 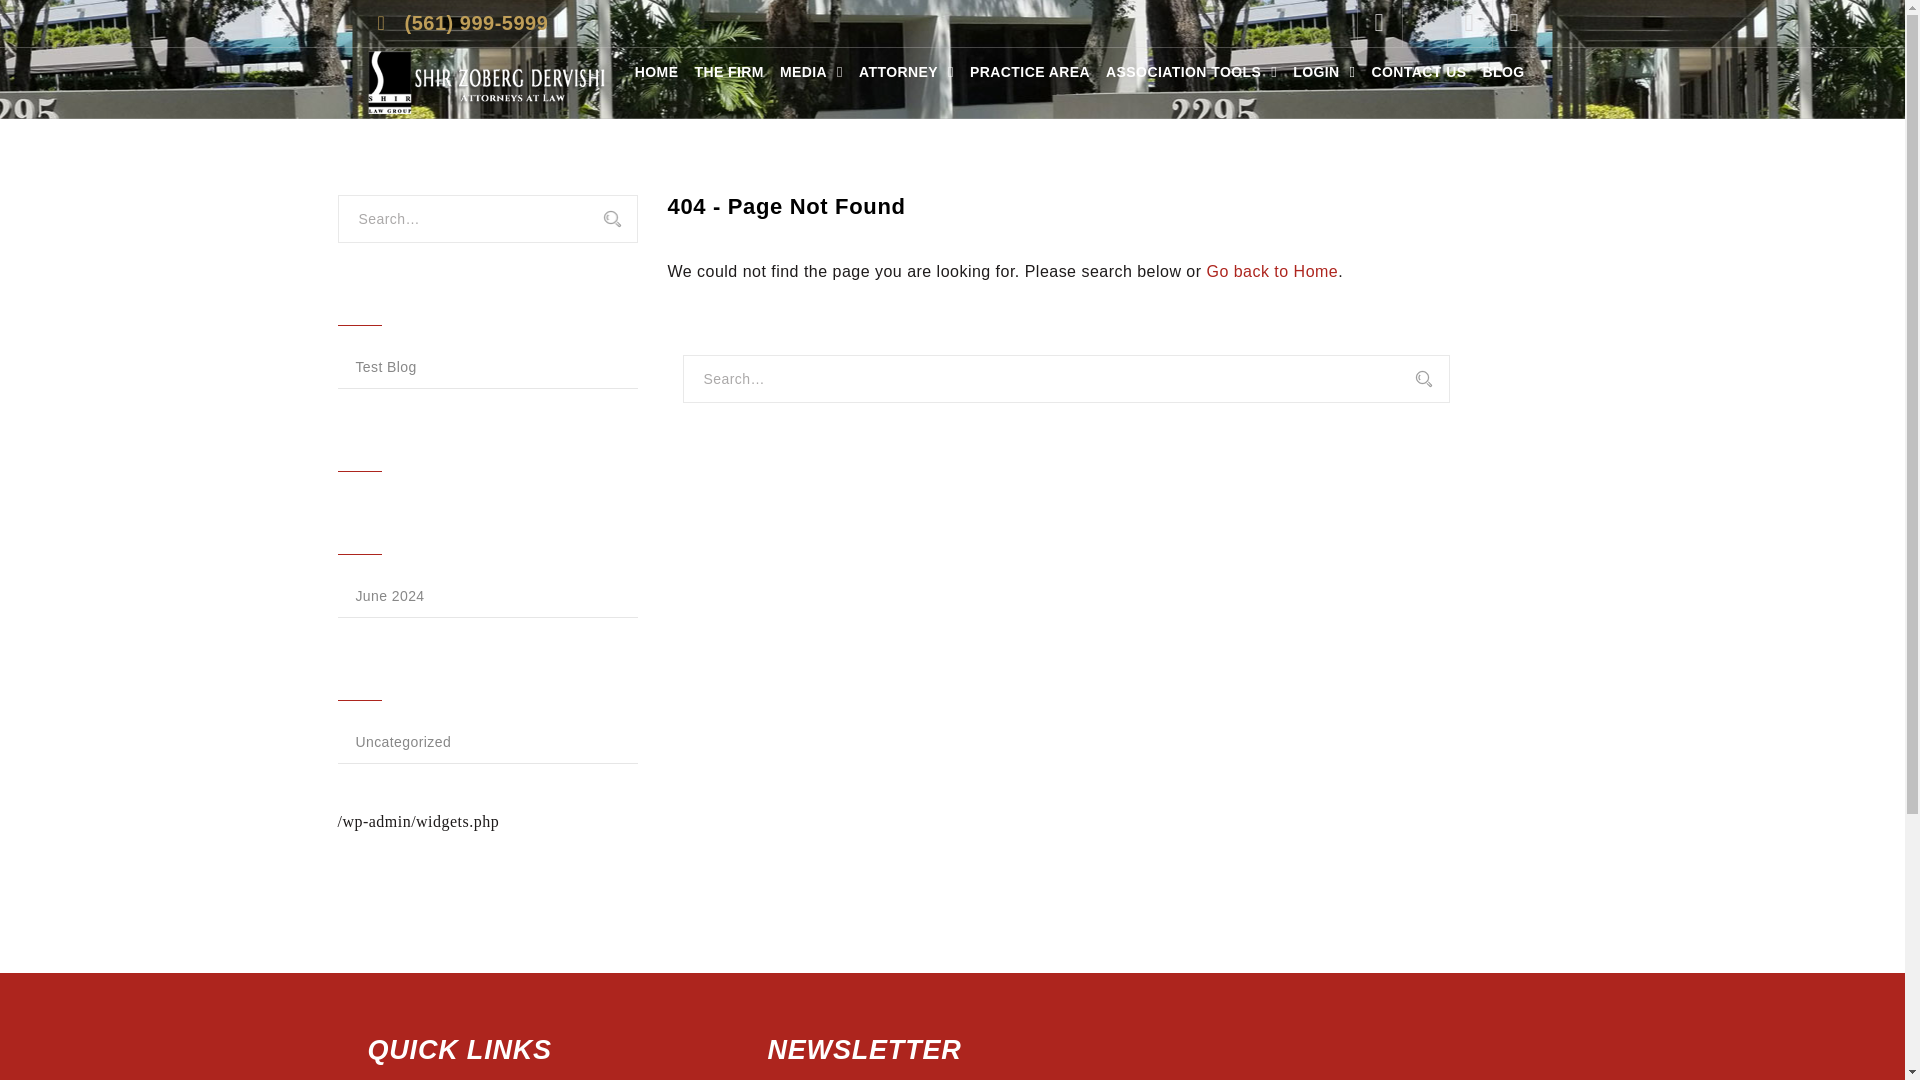 What do you see at coordinates (657, 72) in the screenshot?
I see `HOME` at bounding box center [657, 72].